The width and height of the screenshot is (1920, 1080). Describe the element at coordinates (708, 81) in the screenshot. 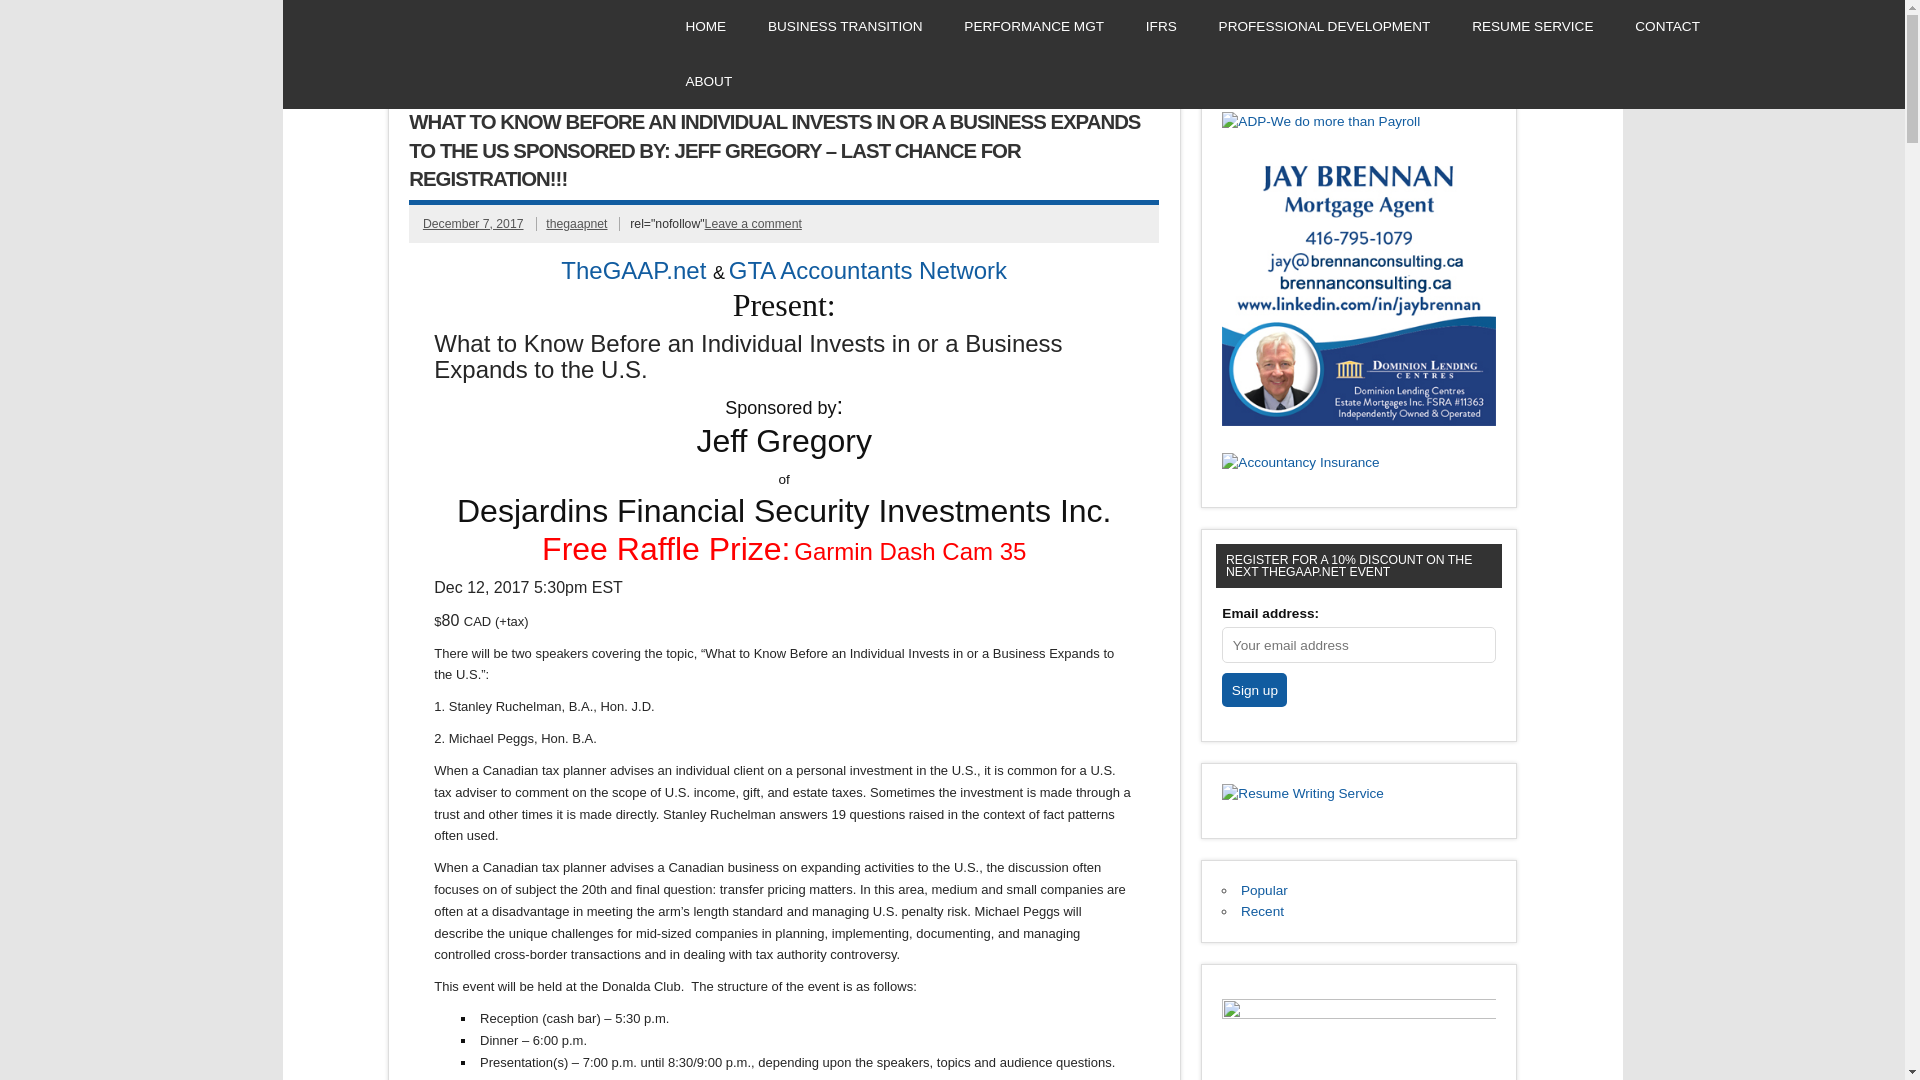

I see `ABOUT` at that location.